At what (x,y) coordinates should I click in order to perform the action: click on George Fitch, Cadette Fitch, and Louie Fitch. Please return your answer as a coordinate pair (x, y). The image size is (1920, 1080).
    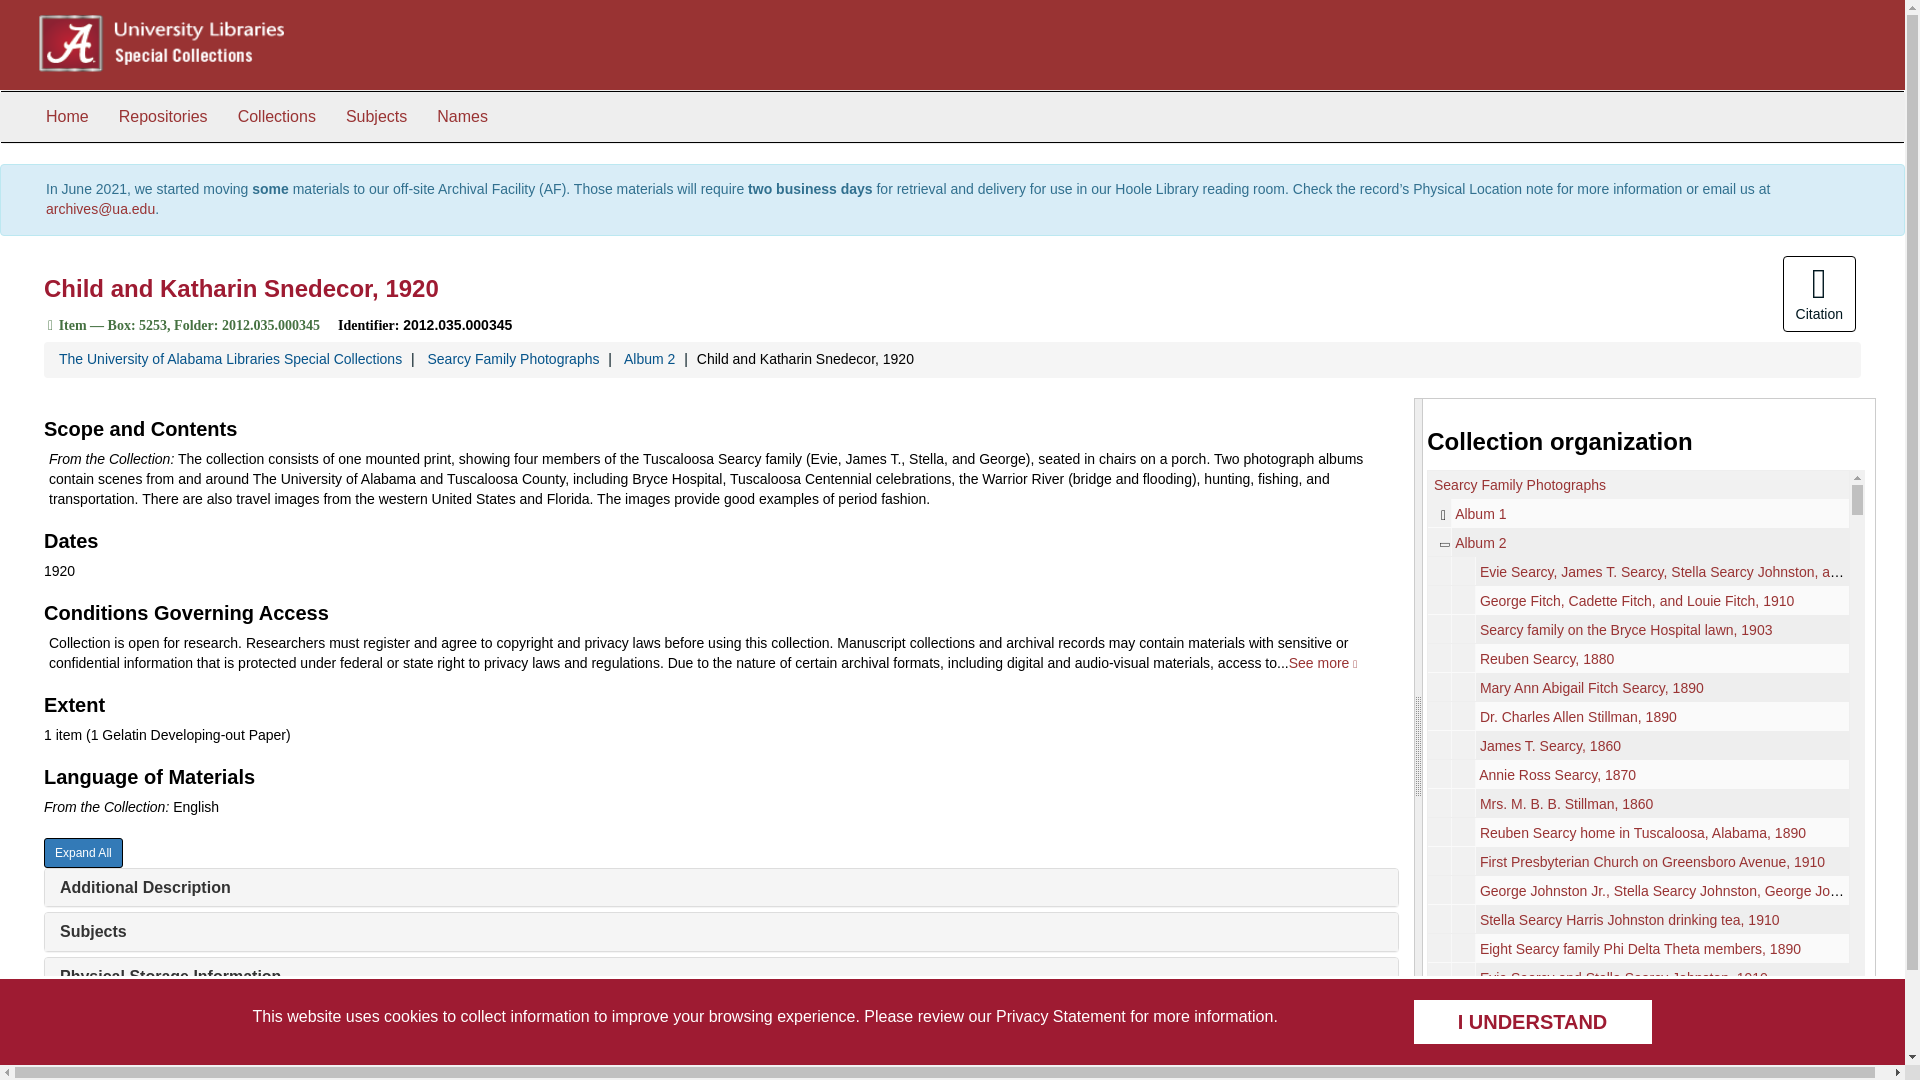
    Looking at the image, I should click on (1638, 600).